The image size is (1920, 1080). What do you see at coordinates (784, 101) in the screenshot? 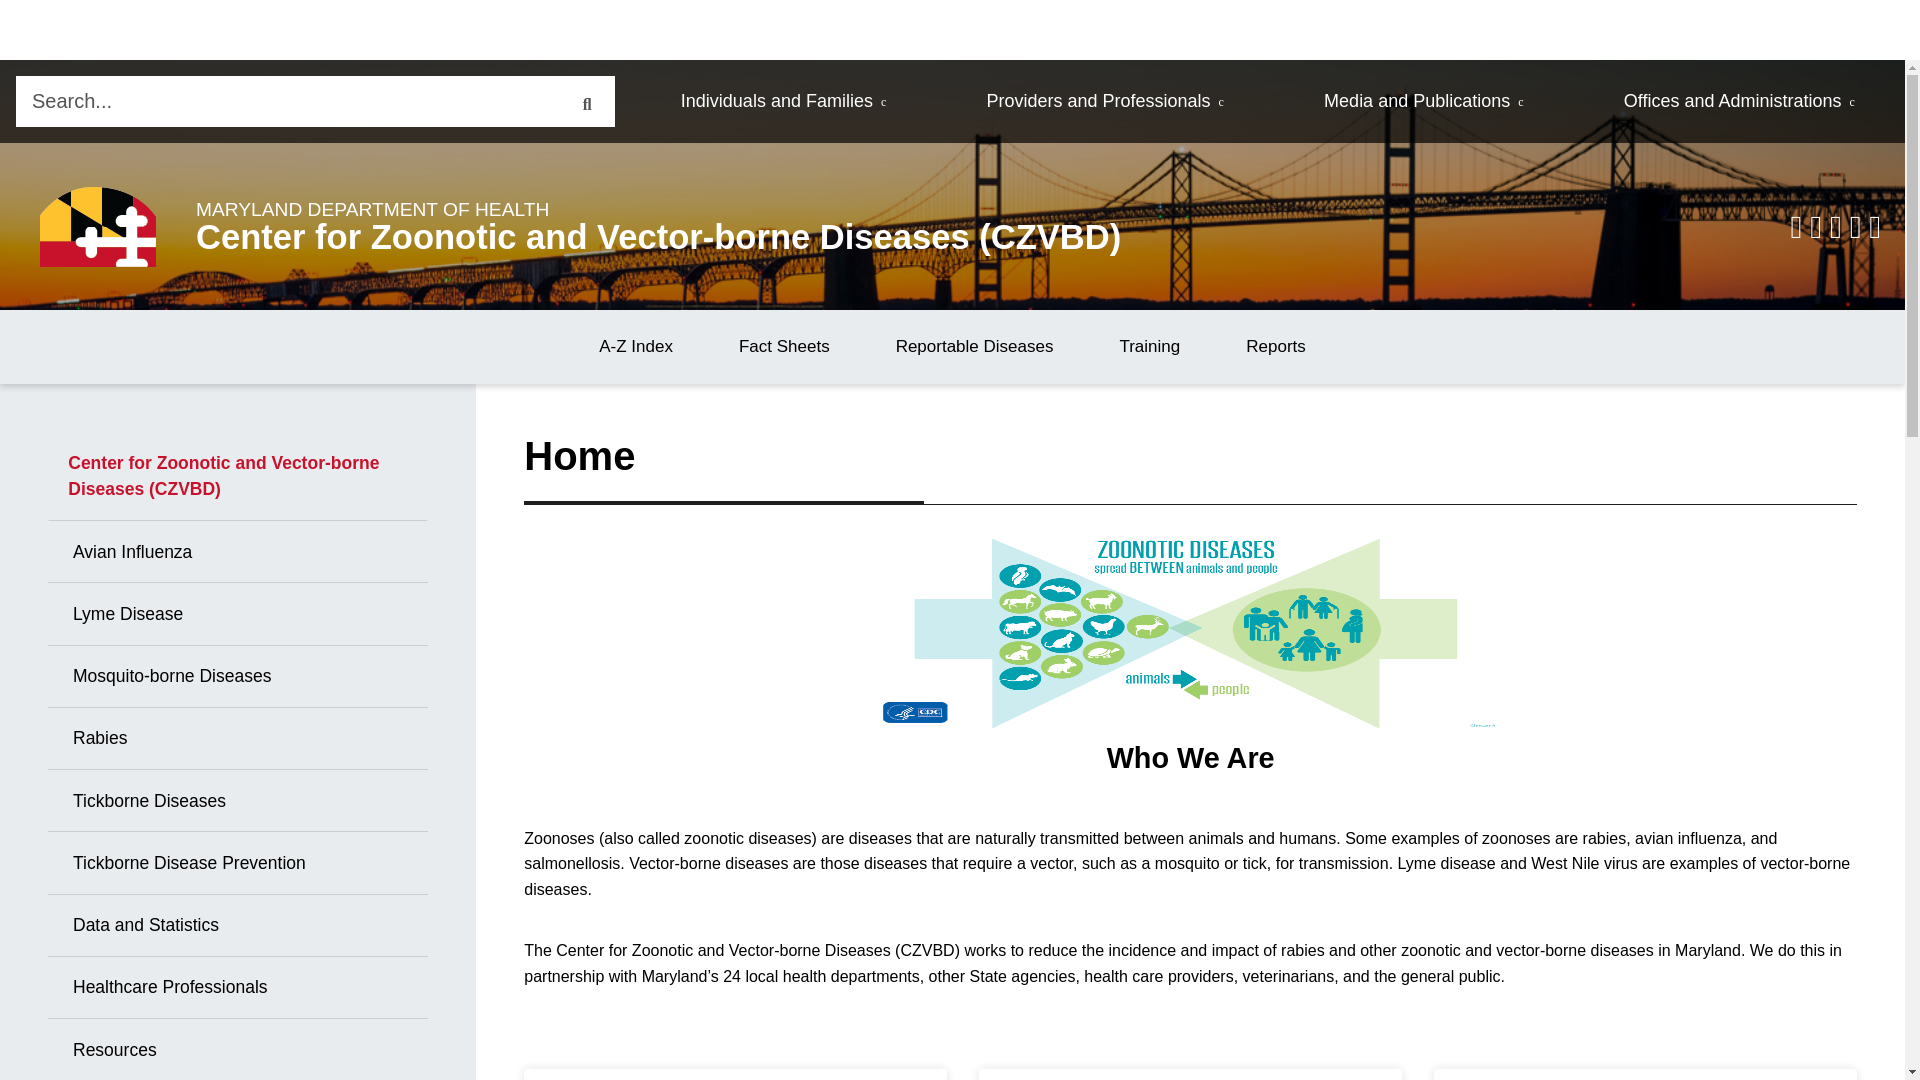
I see `Individuals and Families` at bounding box center [784, 101].